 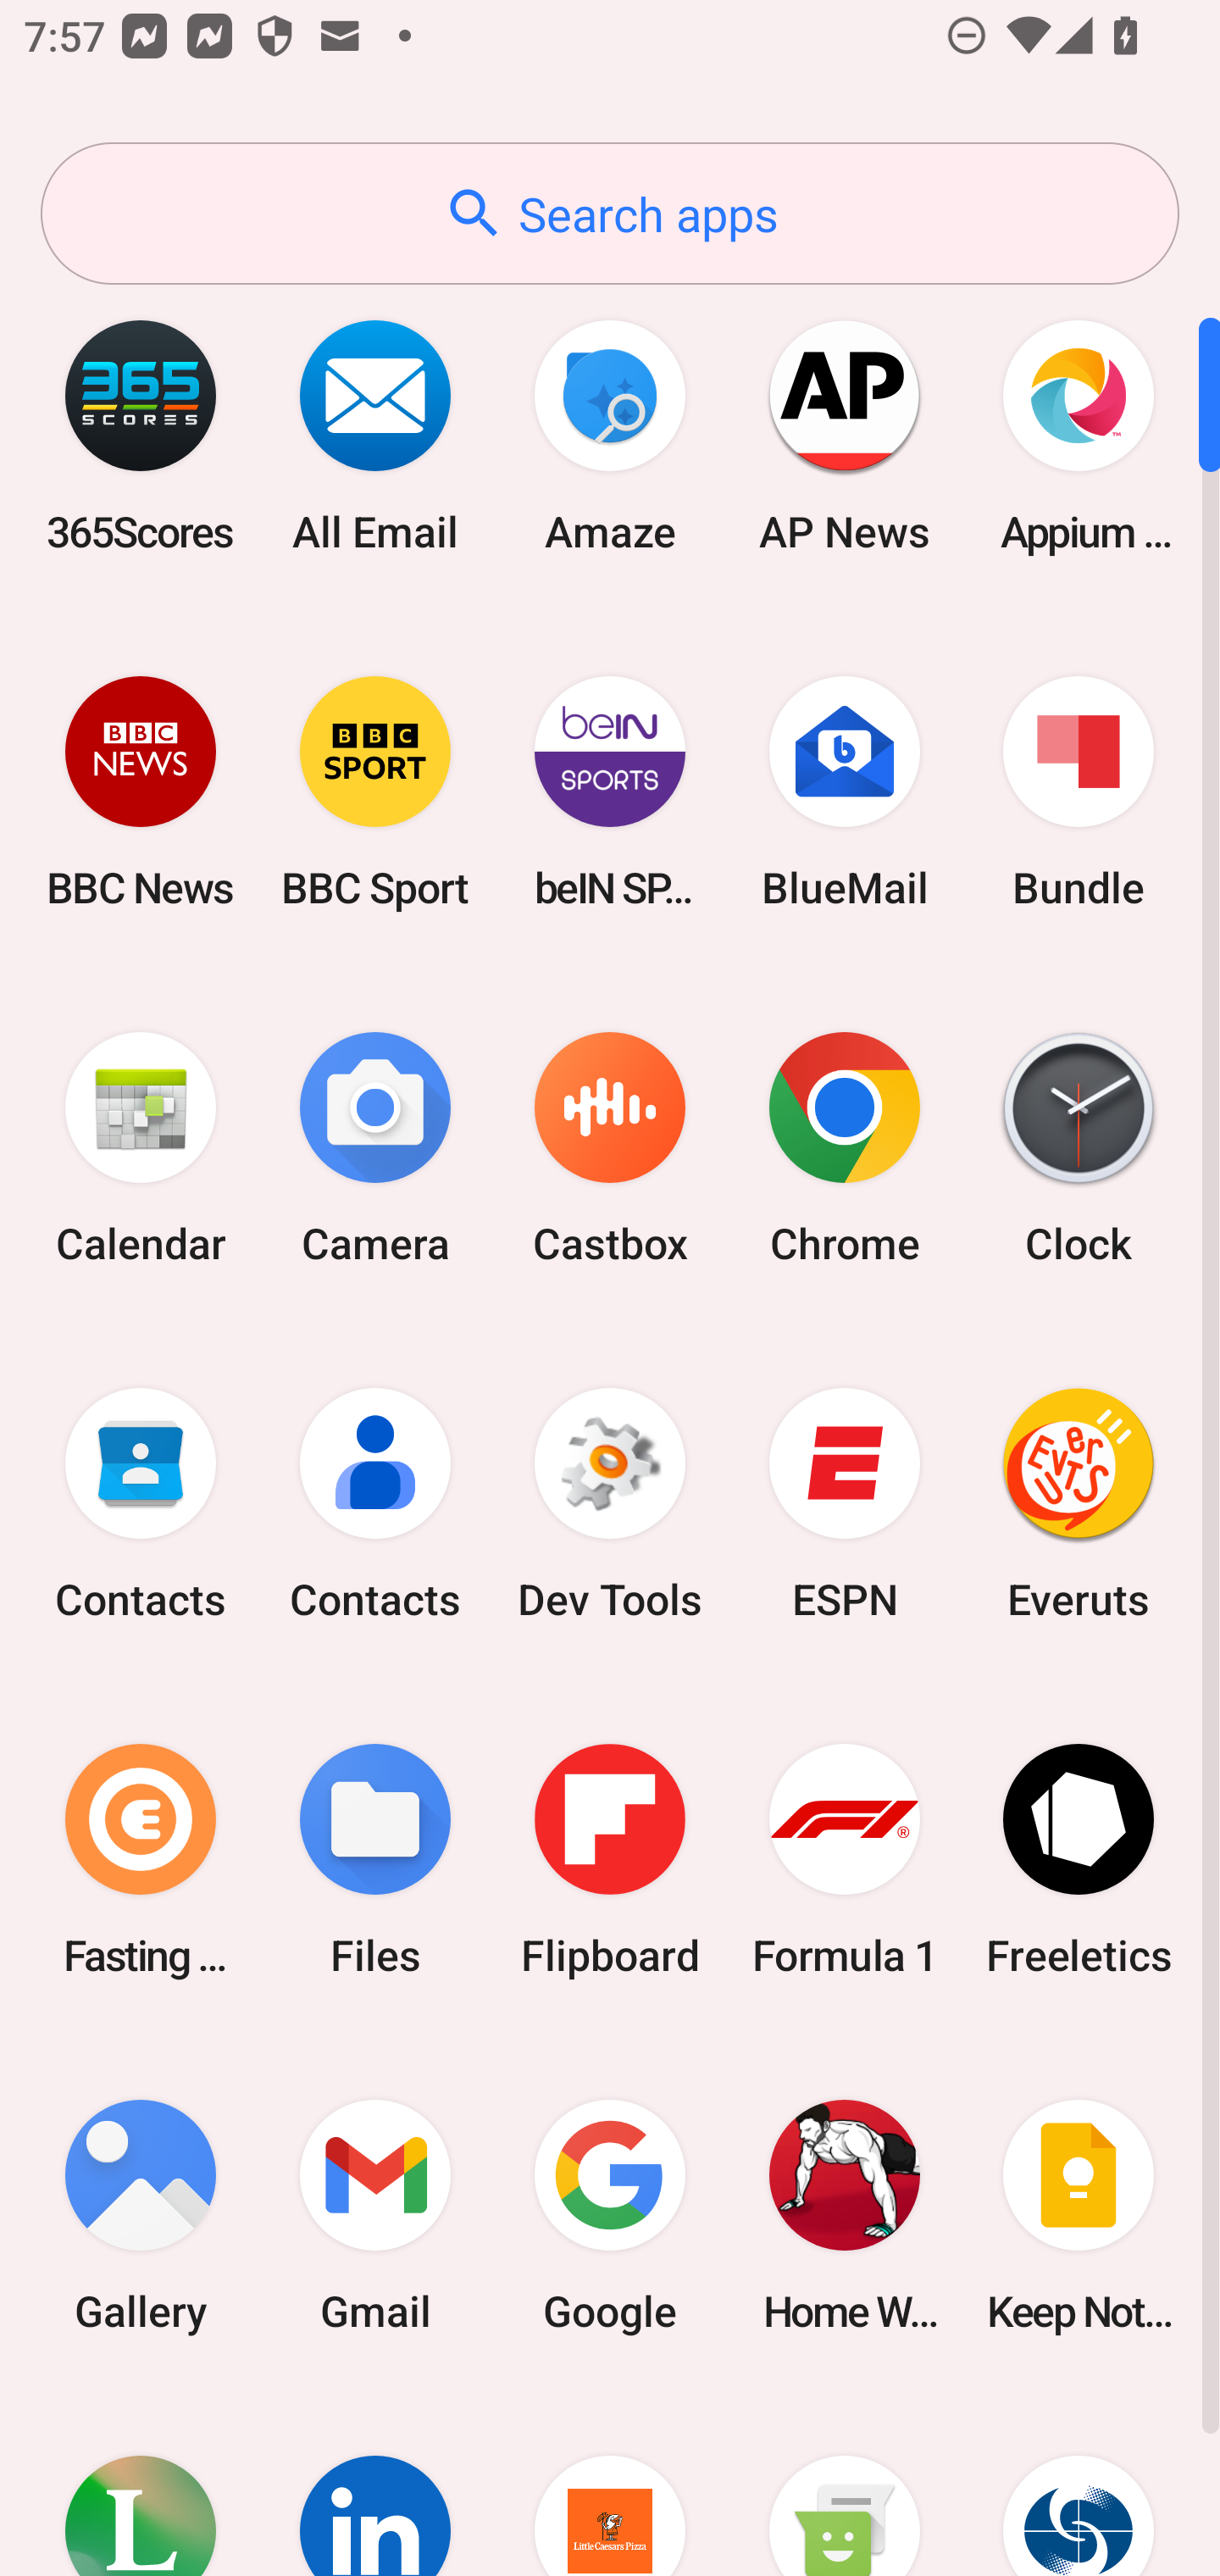 I want to click on Dev Tools, so click(x=610, y=1504).